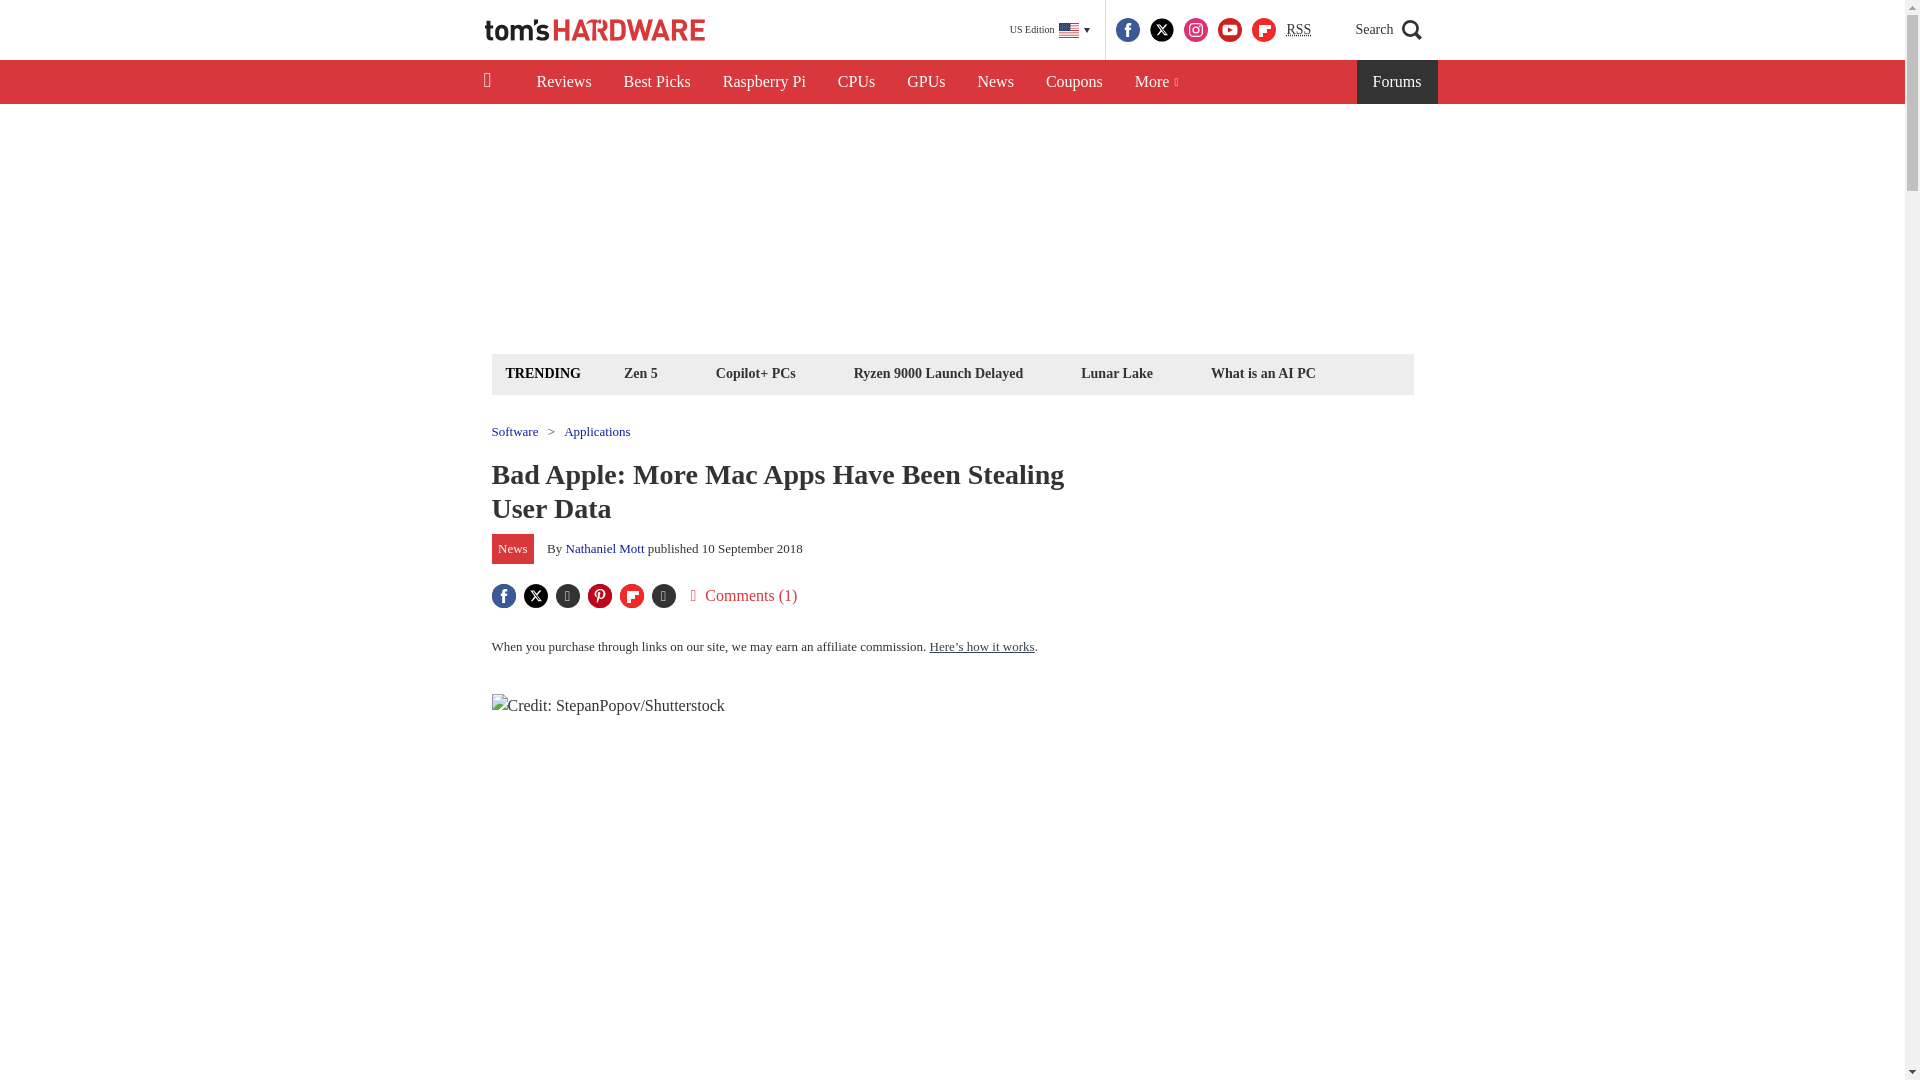  Describe the element at coordinates (856, 82) in the screenshot. I see `CPUs` at that location.